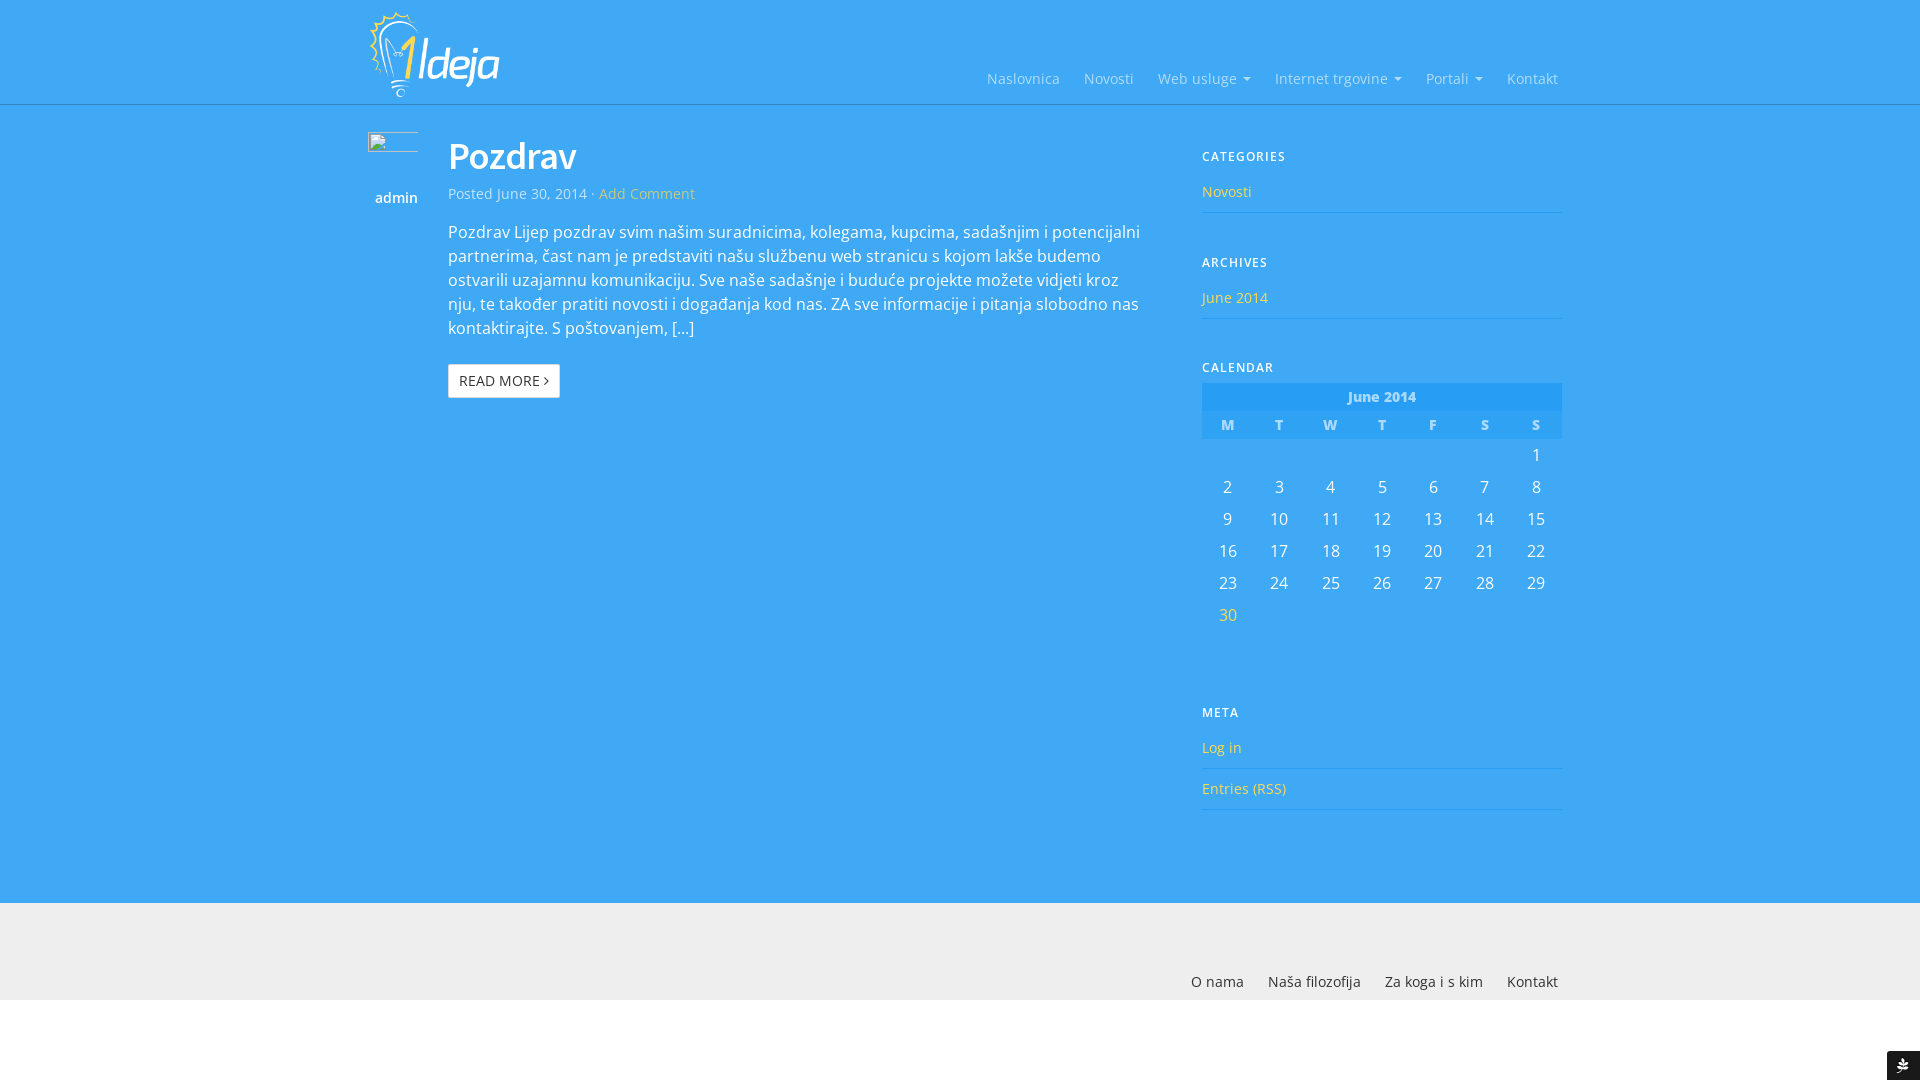 The width and height of the screenshot is (1920, 1080). Describe the element at coordinates (1109, 78) in the screenshot. I see `Novosti` at that location.